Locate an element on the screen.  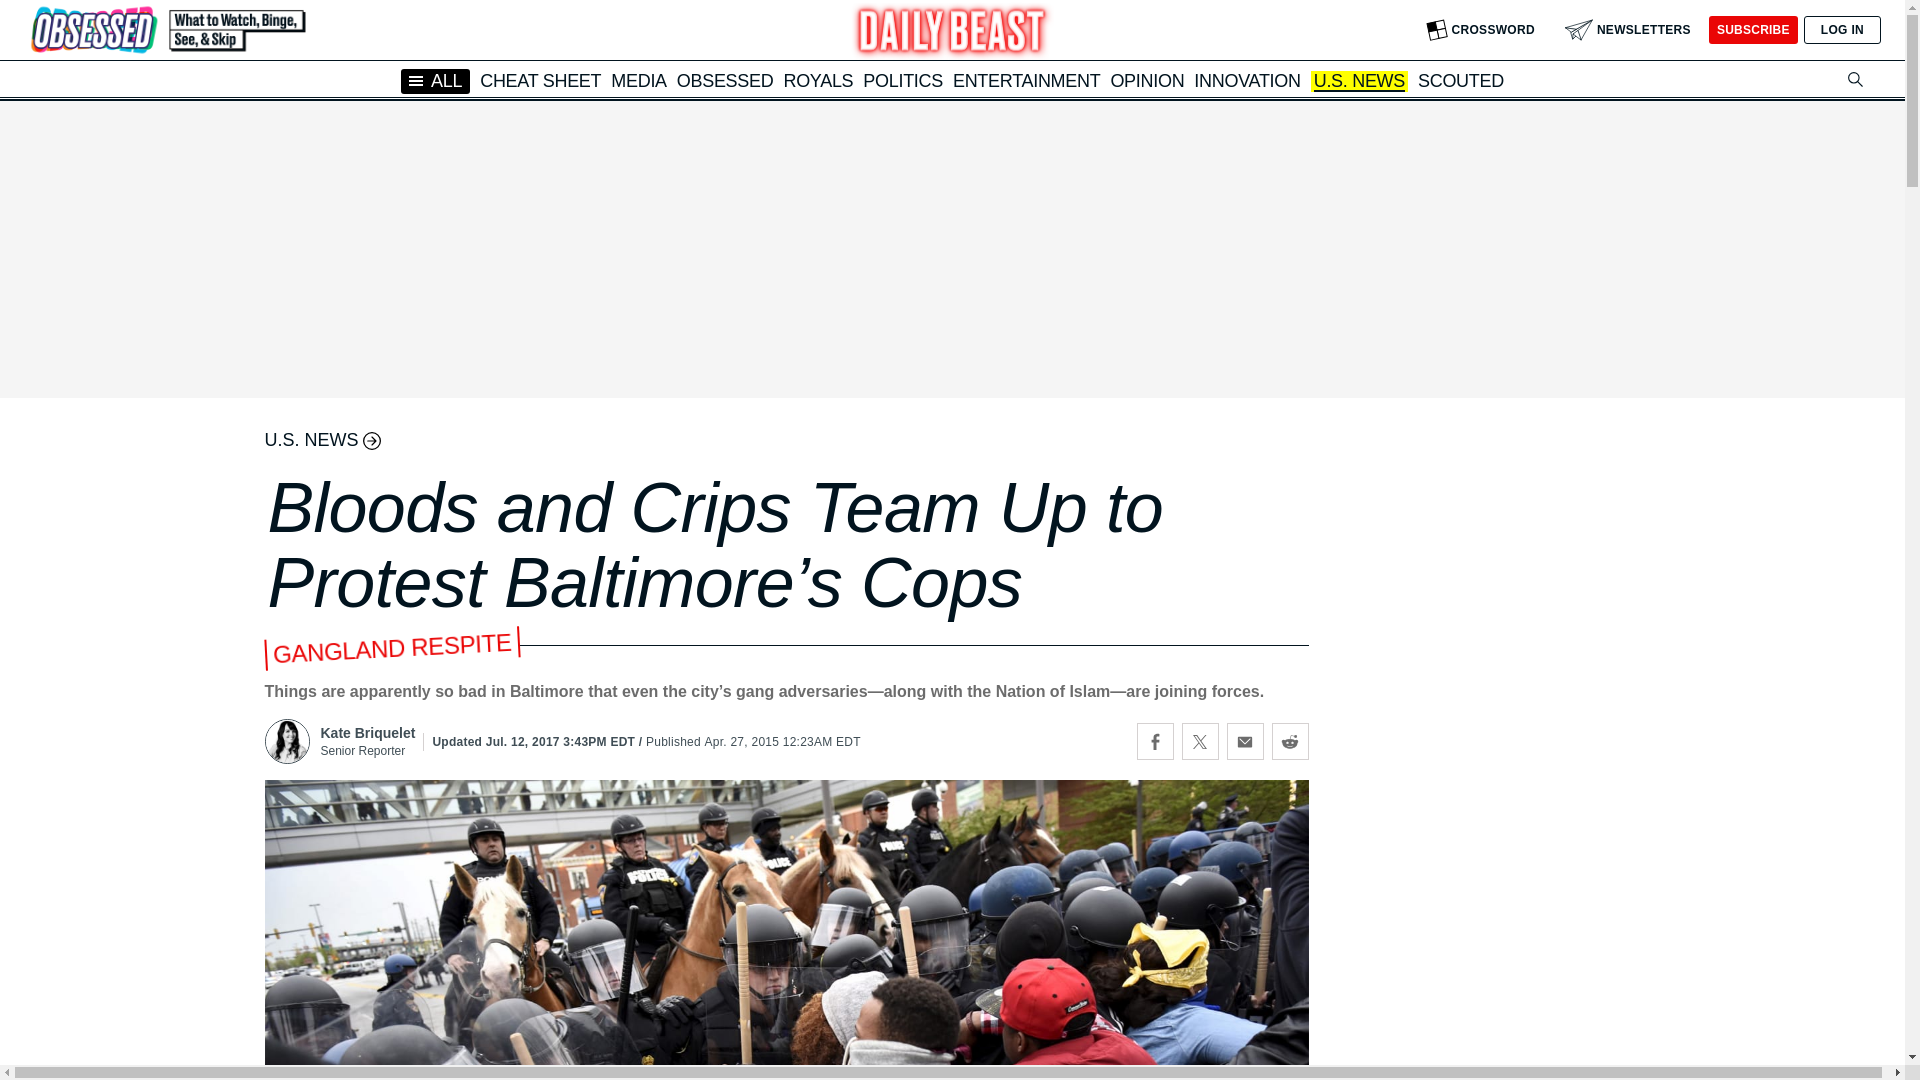
POLITICS is located at coordinates (902, 80).